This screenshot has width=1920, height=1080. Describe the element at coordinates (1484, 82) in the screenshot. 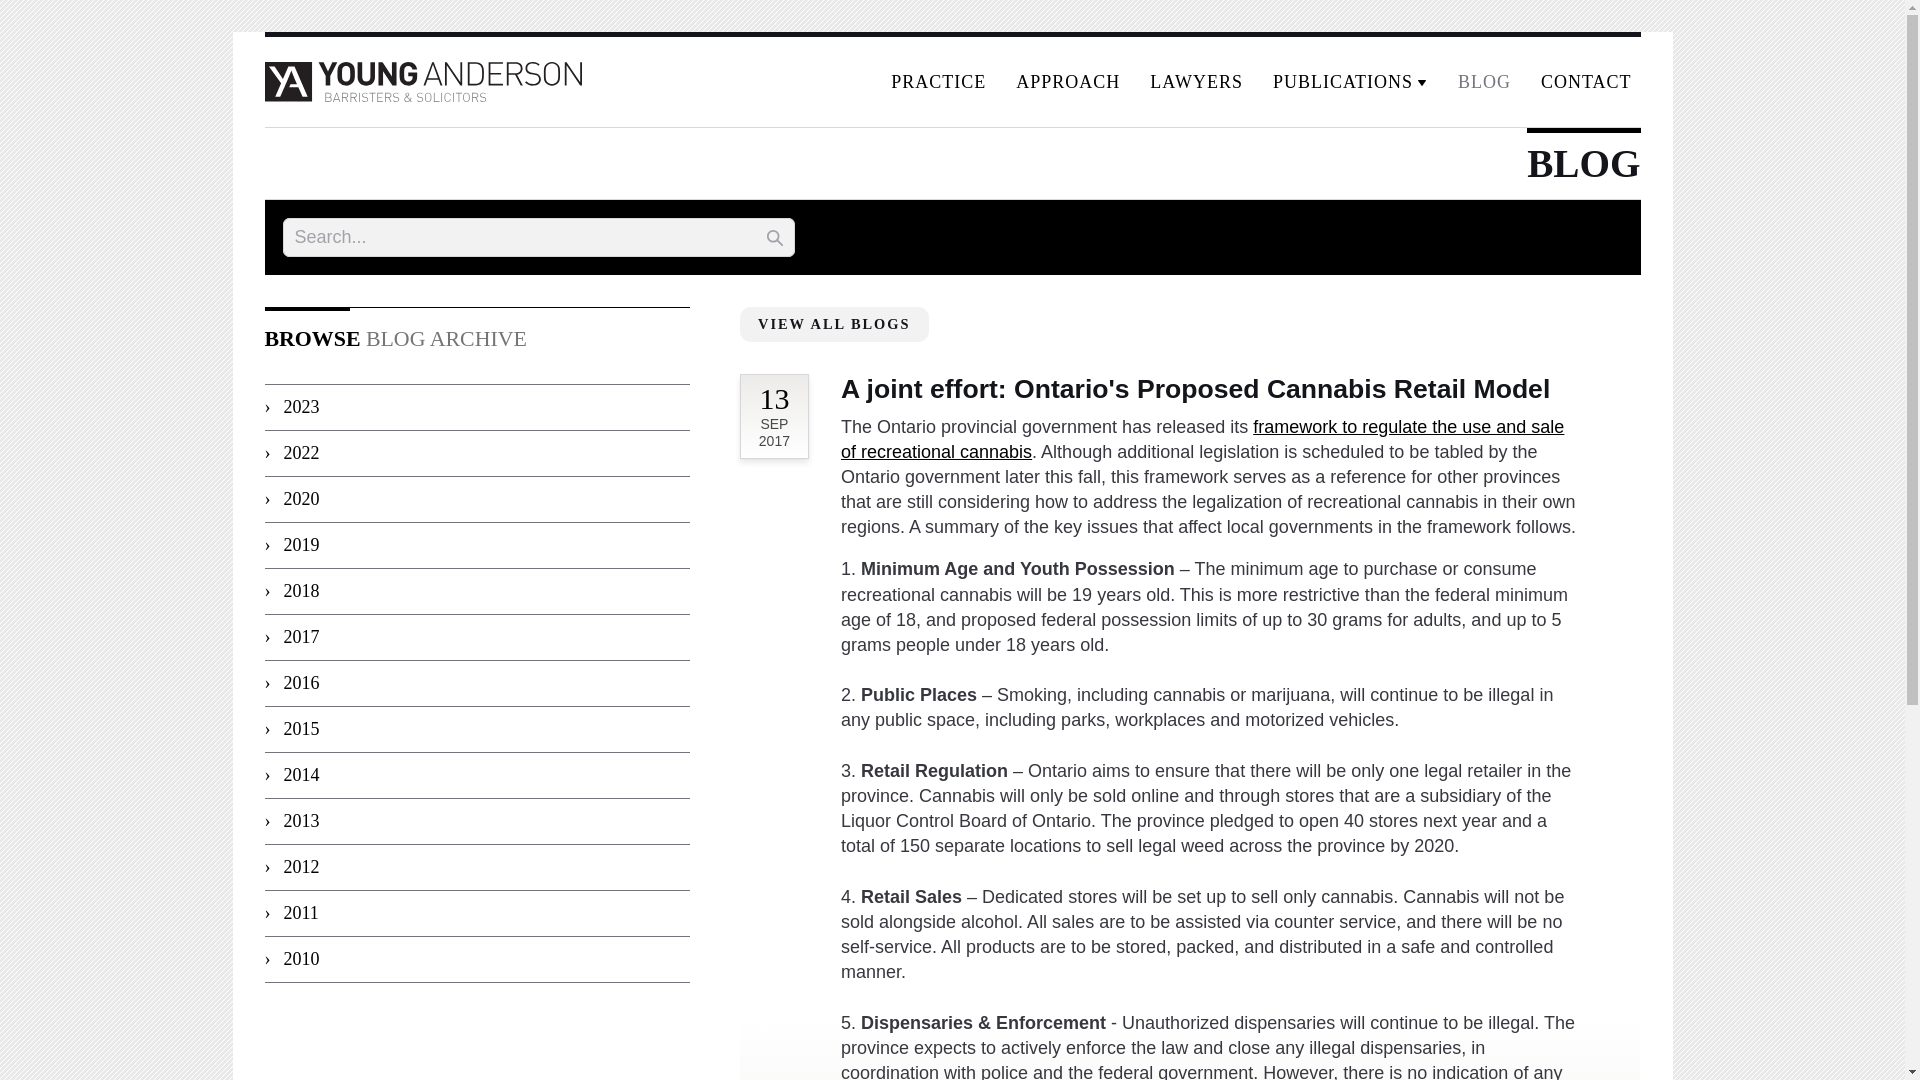

I see `BLOG` at that location.